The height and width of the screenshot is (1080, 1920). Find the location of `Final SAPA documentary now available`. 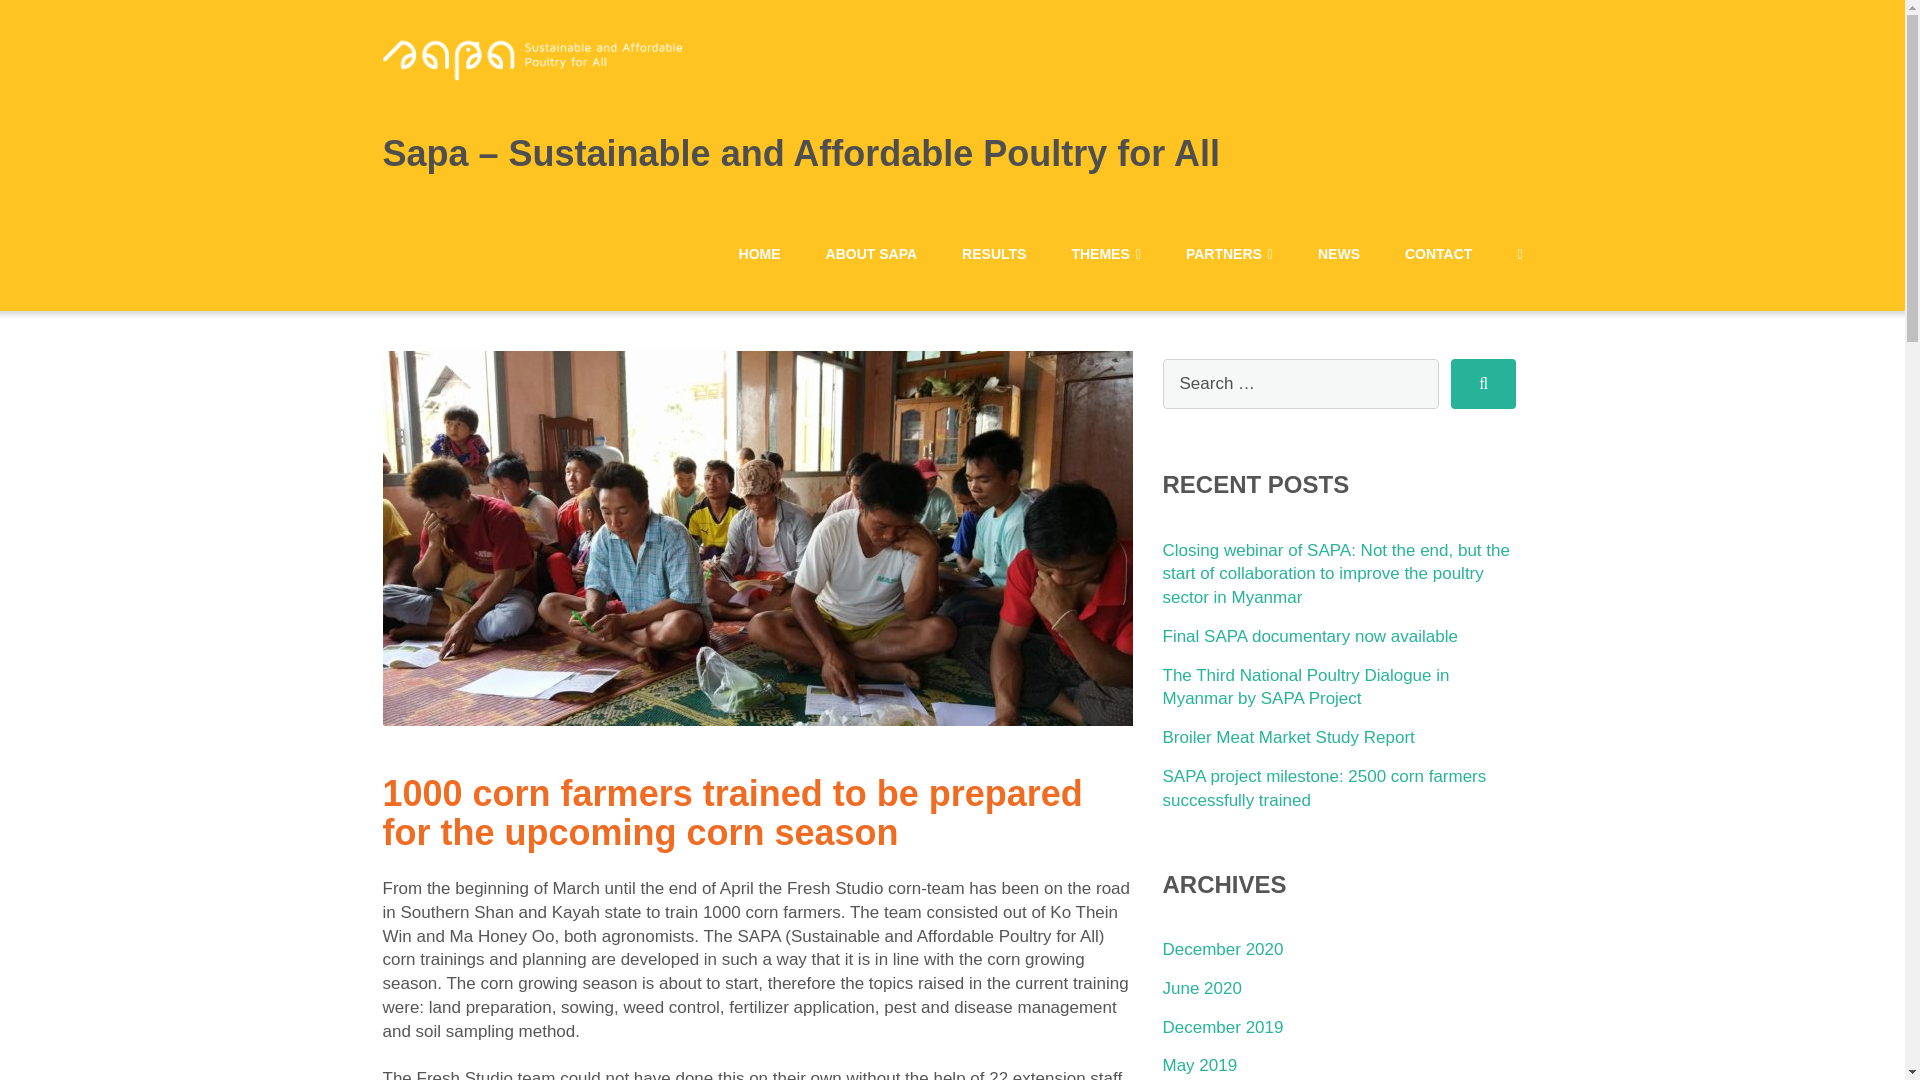

Final SAPA documentary now available is located at coordinates (1309, 636).